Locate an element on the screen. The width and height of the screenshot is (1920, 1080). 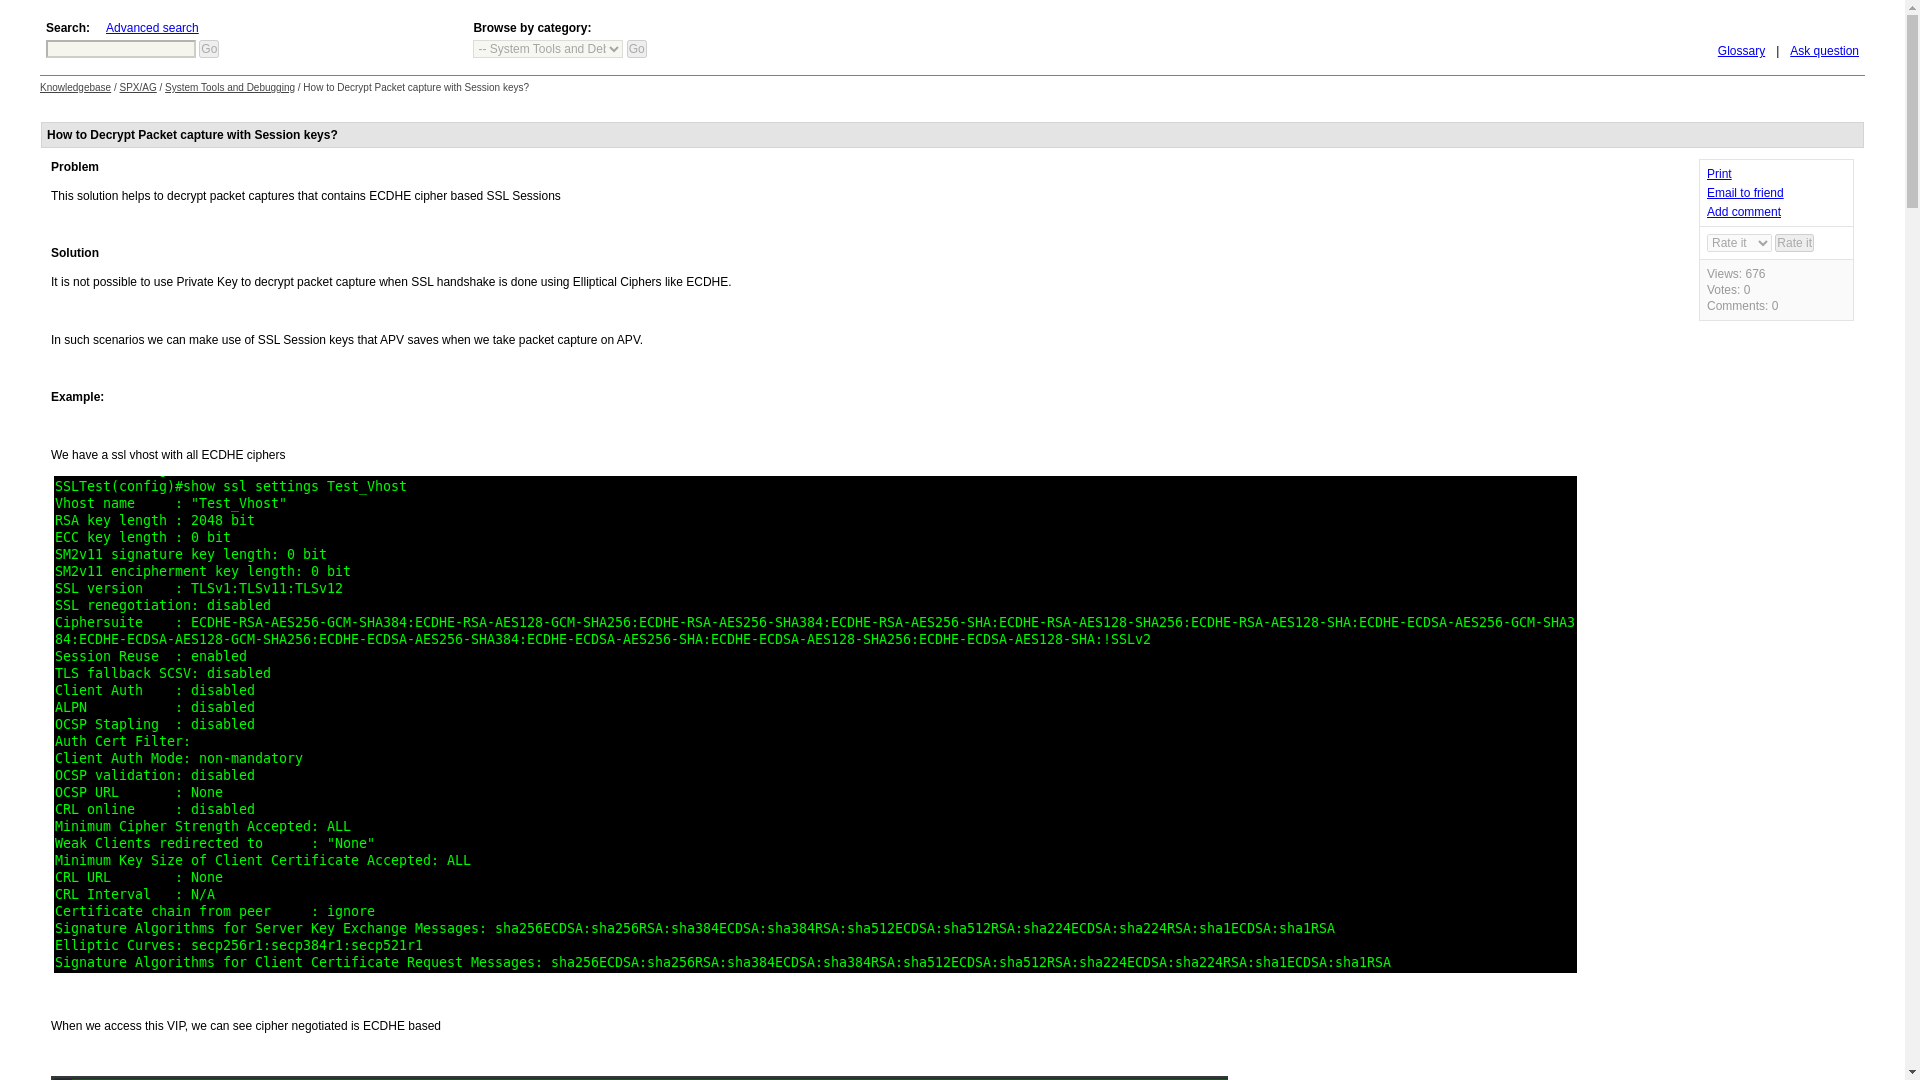
Go is located at coordinates (208, 48).